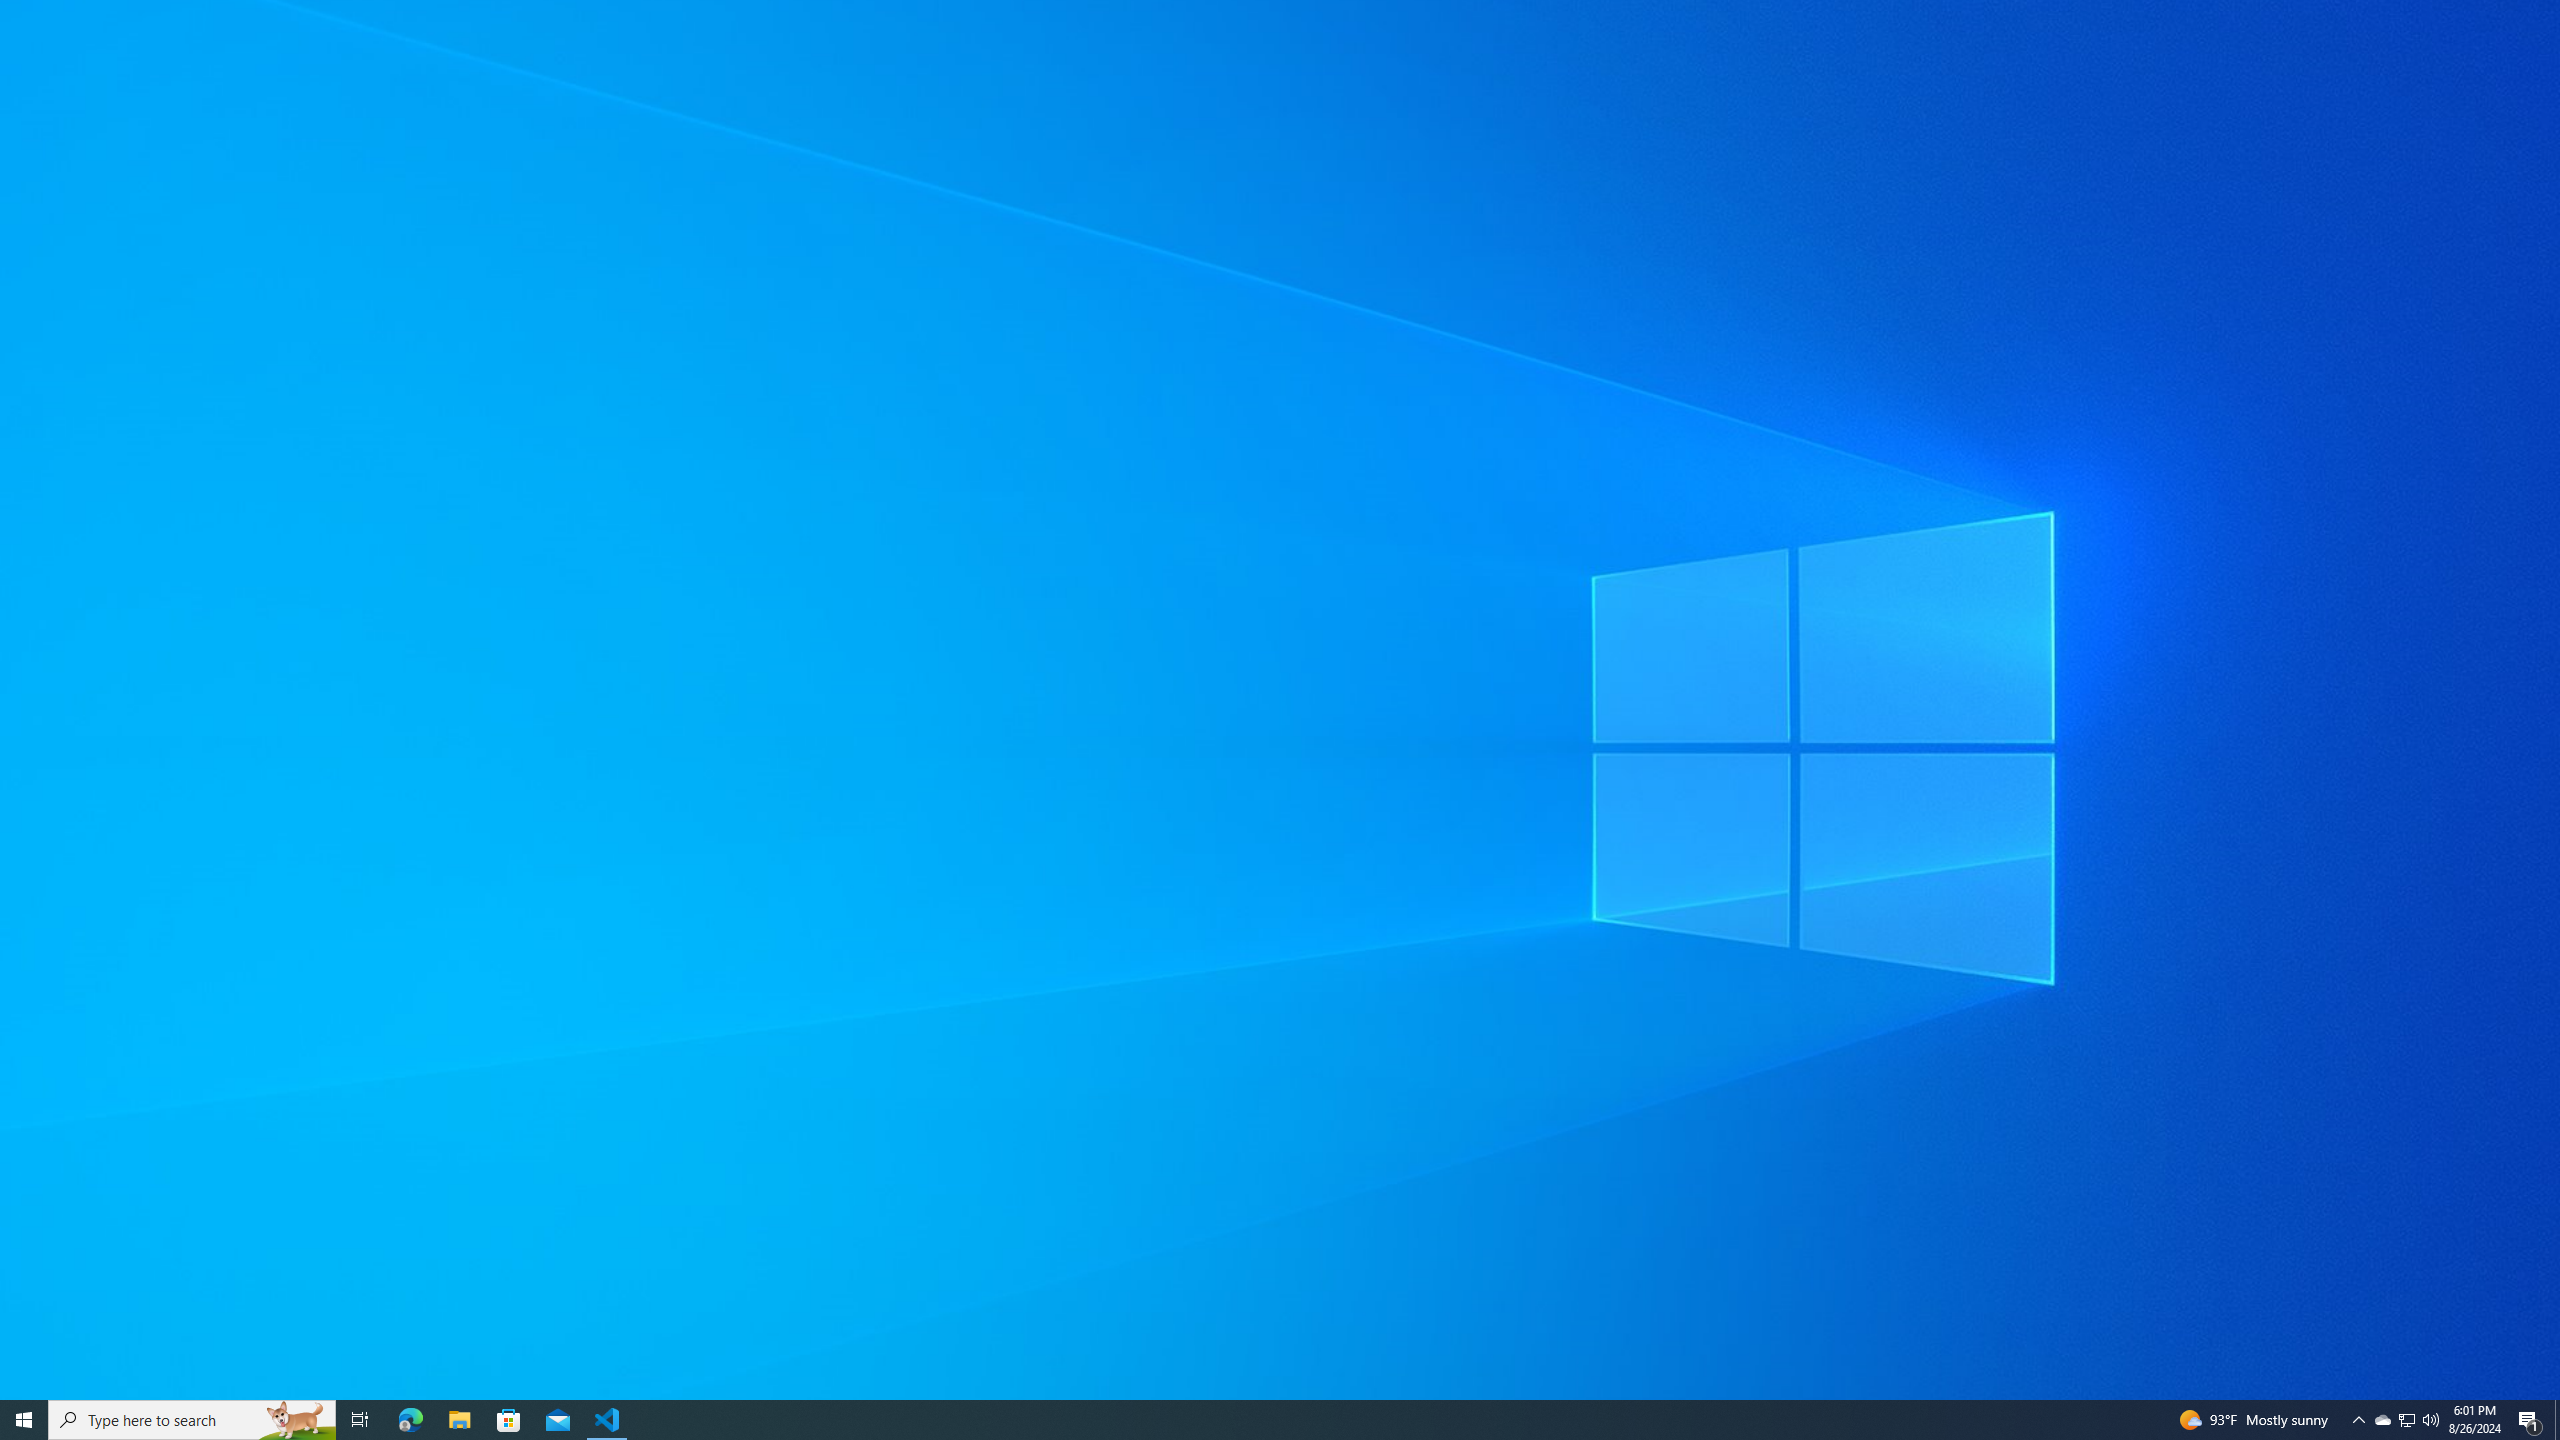  I want to click on Microsoft Store, so click(509, 1420).